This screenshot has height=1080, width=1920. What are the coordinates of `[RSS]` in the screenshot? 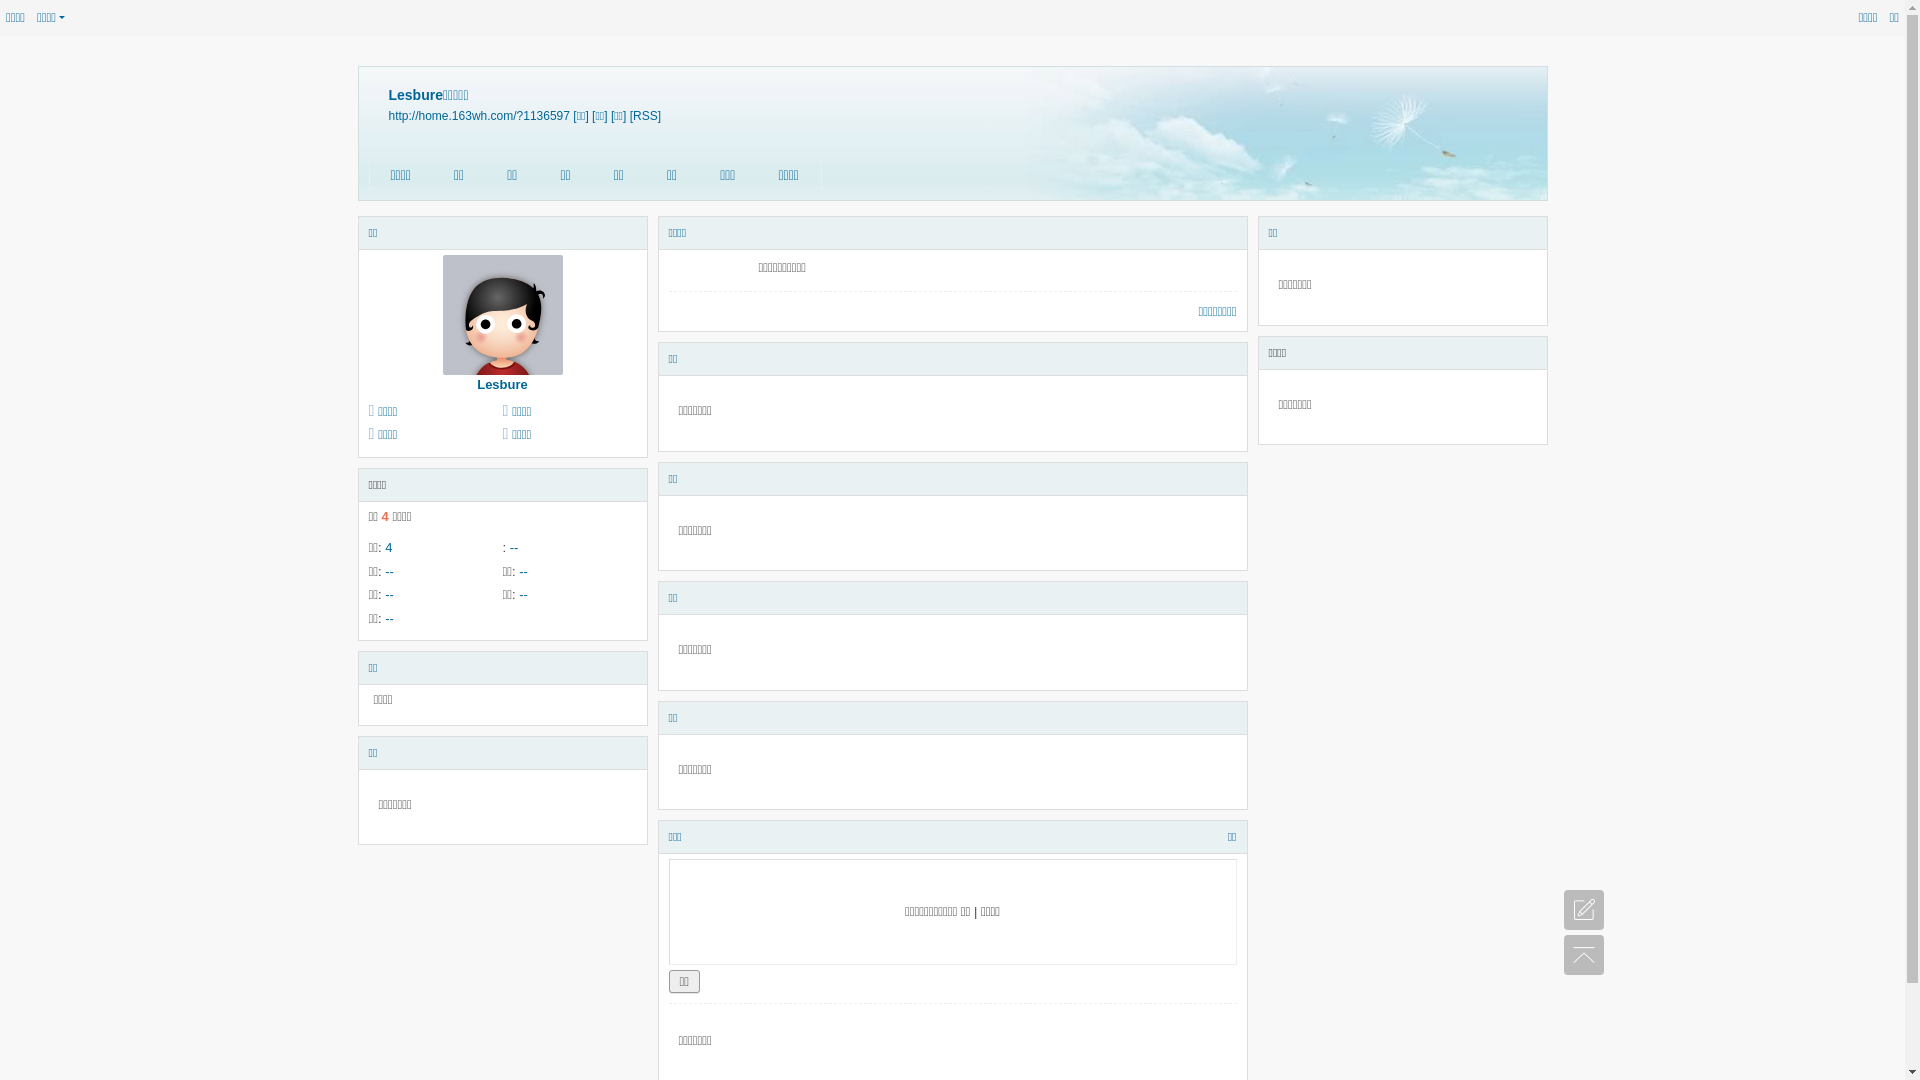 It's located at (646, 116).